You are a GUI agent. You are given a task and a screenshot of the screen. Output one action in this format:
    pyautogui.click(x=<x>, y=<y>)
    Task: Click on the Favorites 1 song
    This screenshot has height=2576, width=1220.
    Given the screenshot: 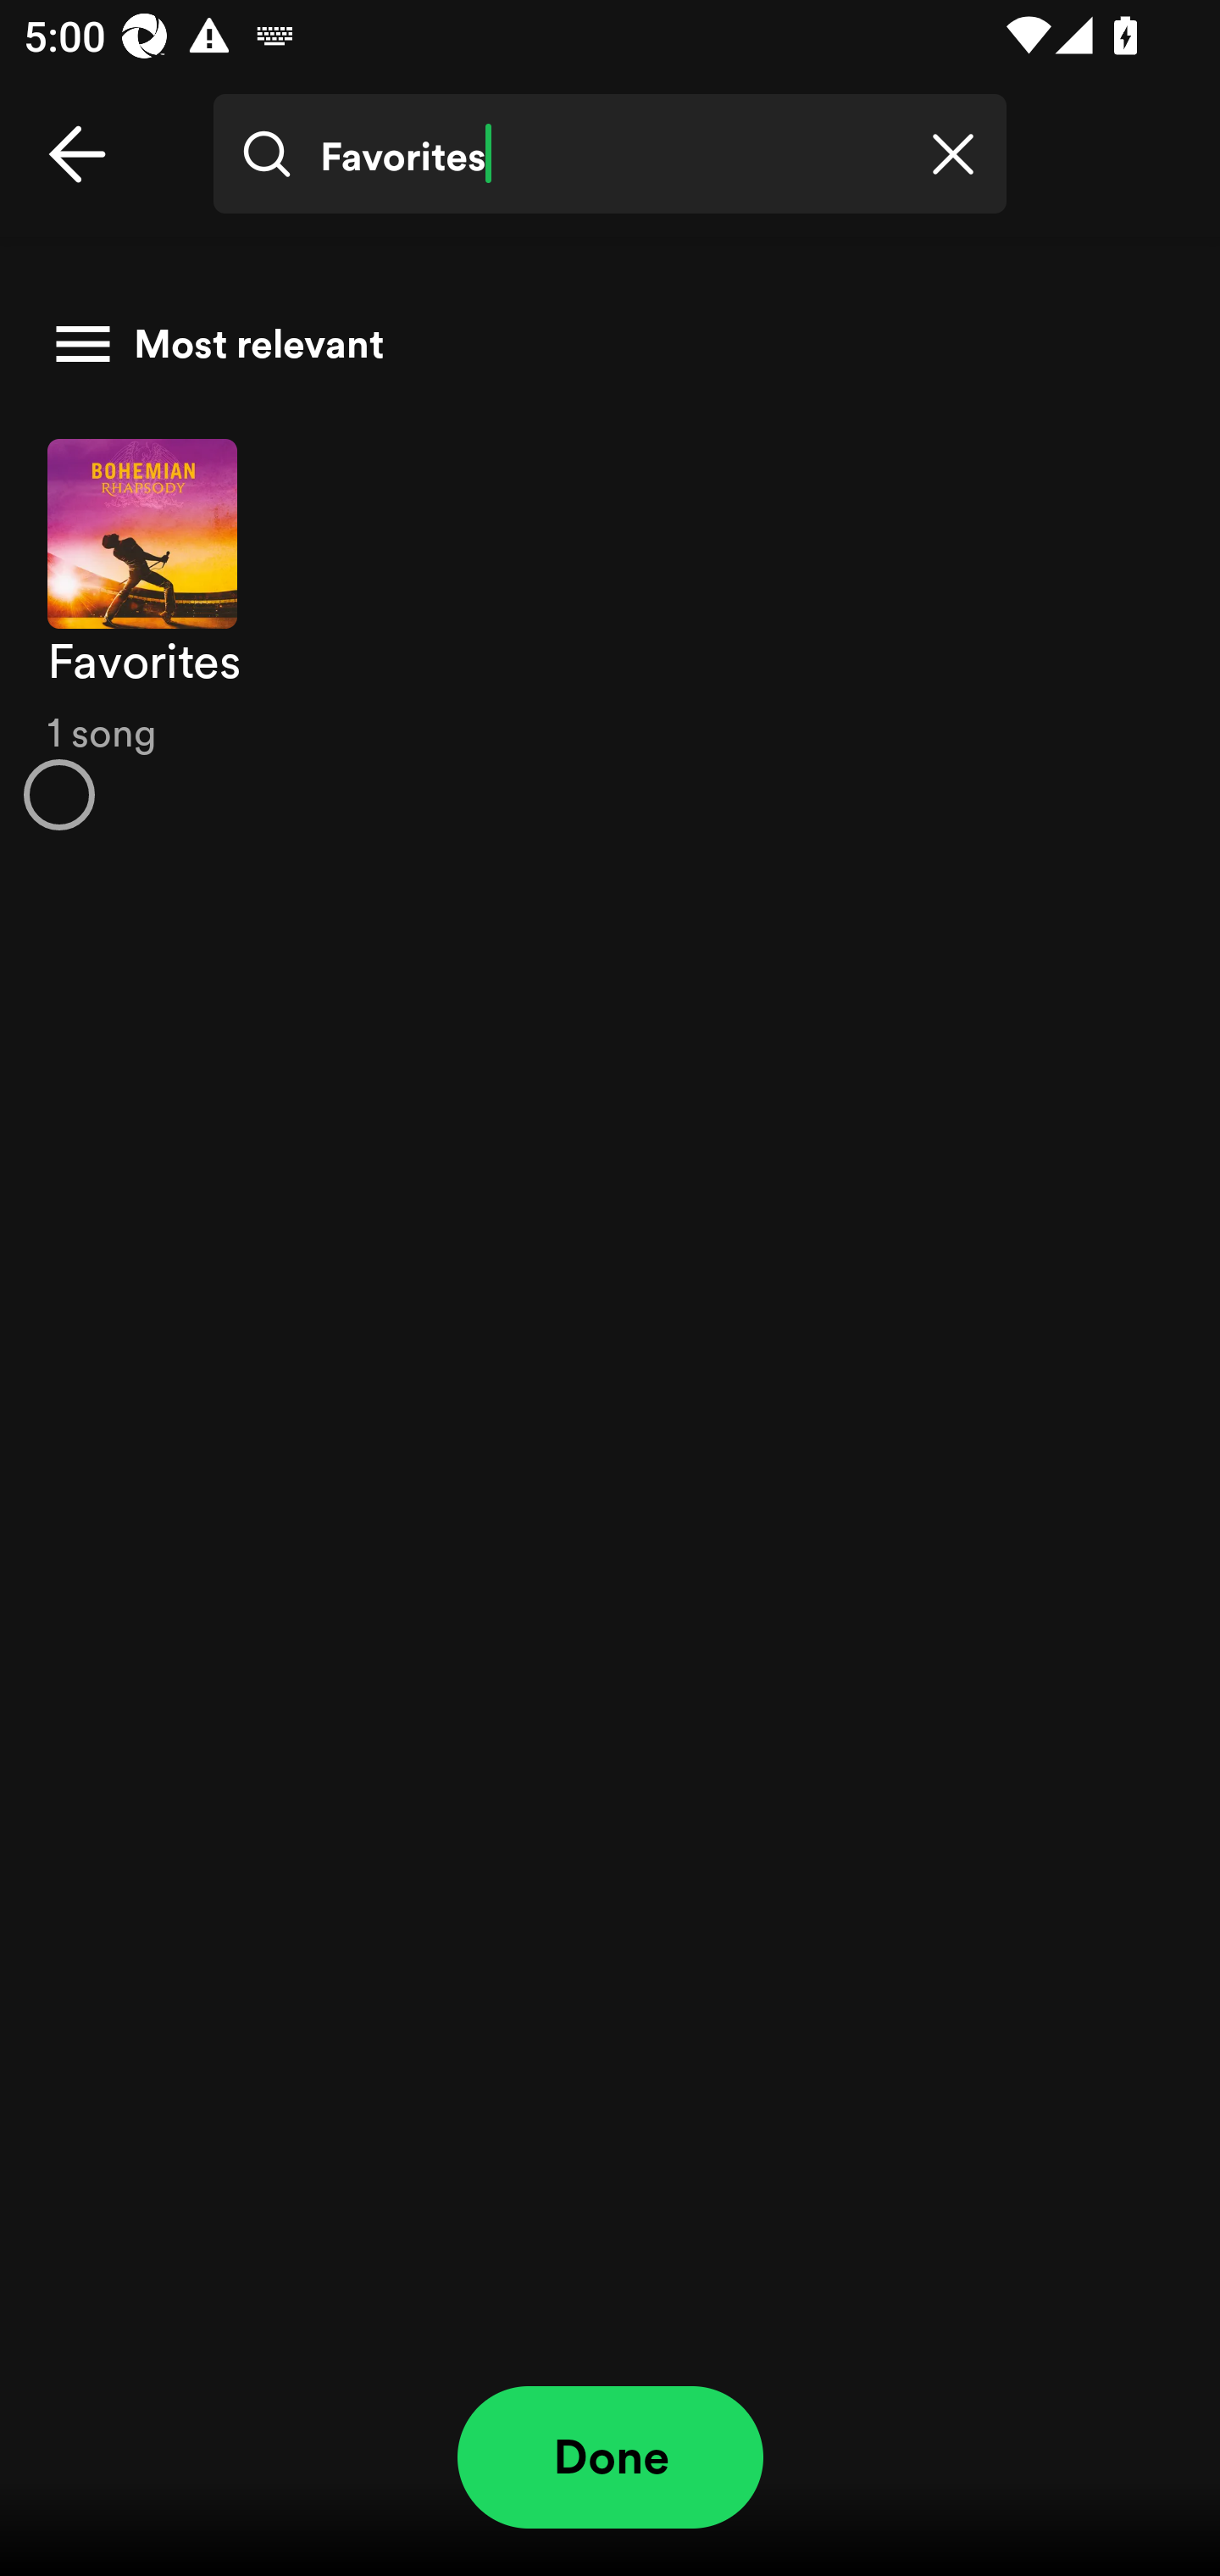 What is the action you would take?
    pyautogui.click(x=610, y=635)
    